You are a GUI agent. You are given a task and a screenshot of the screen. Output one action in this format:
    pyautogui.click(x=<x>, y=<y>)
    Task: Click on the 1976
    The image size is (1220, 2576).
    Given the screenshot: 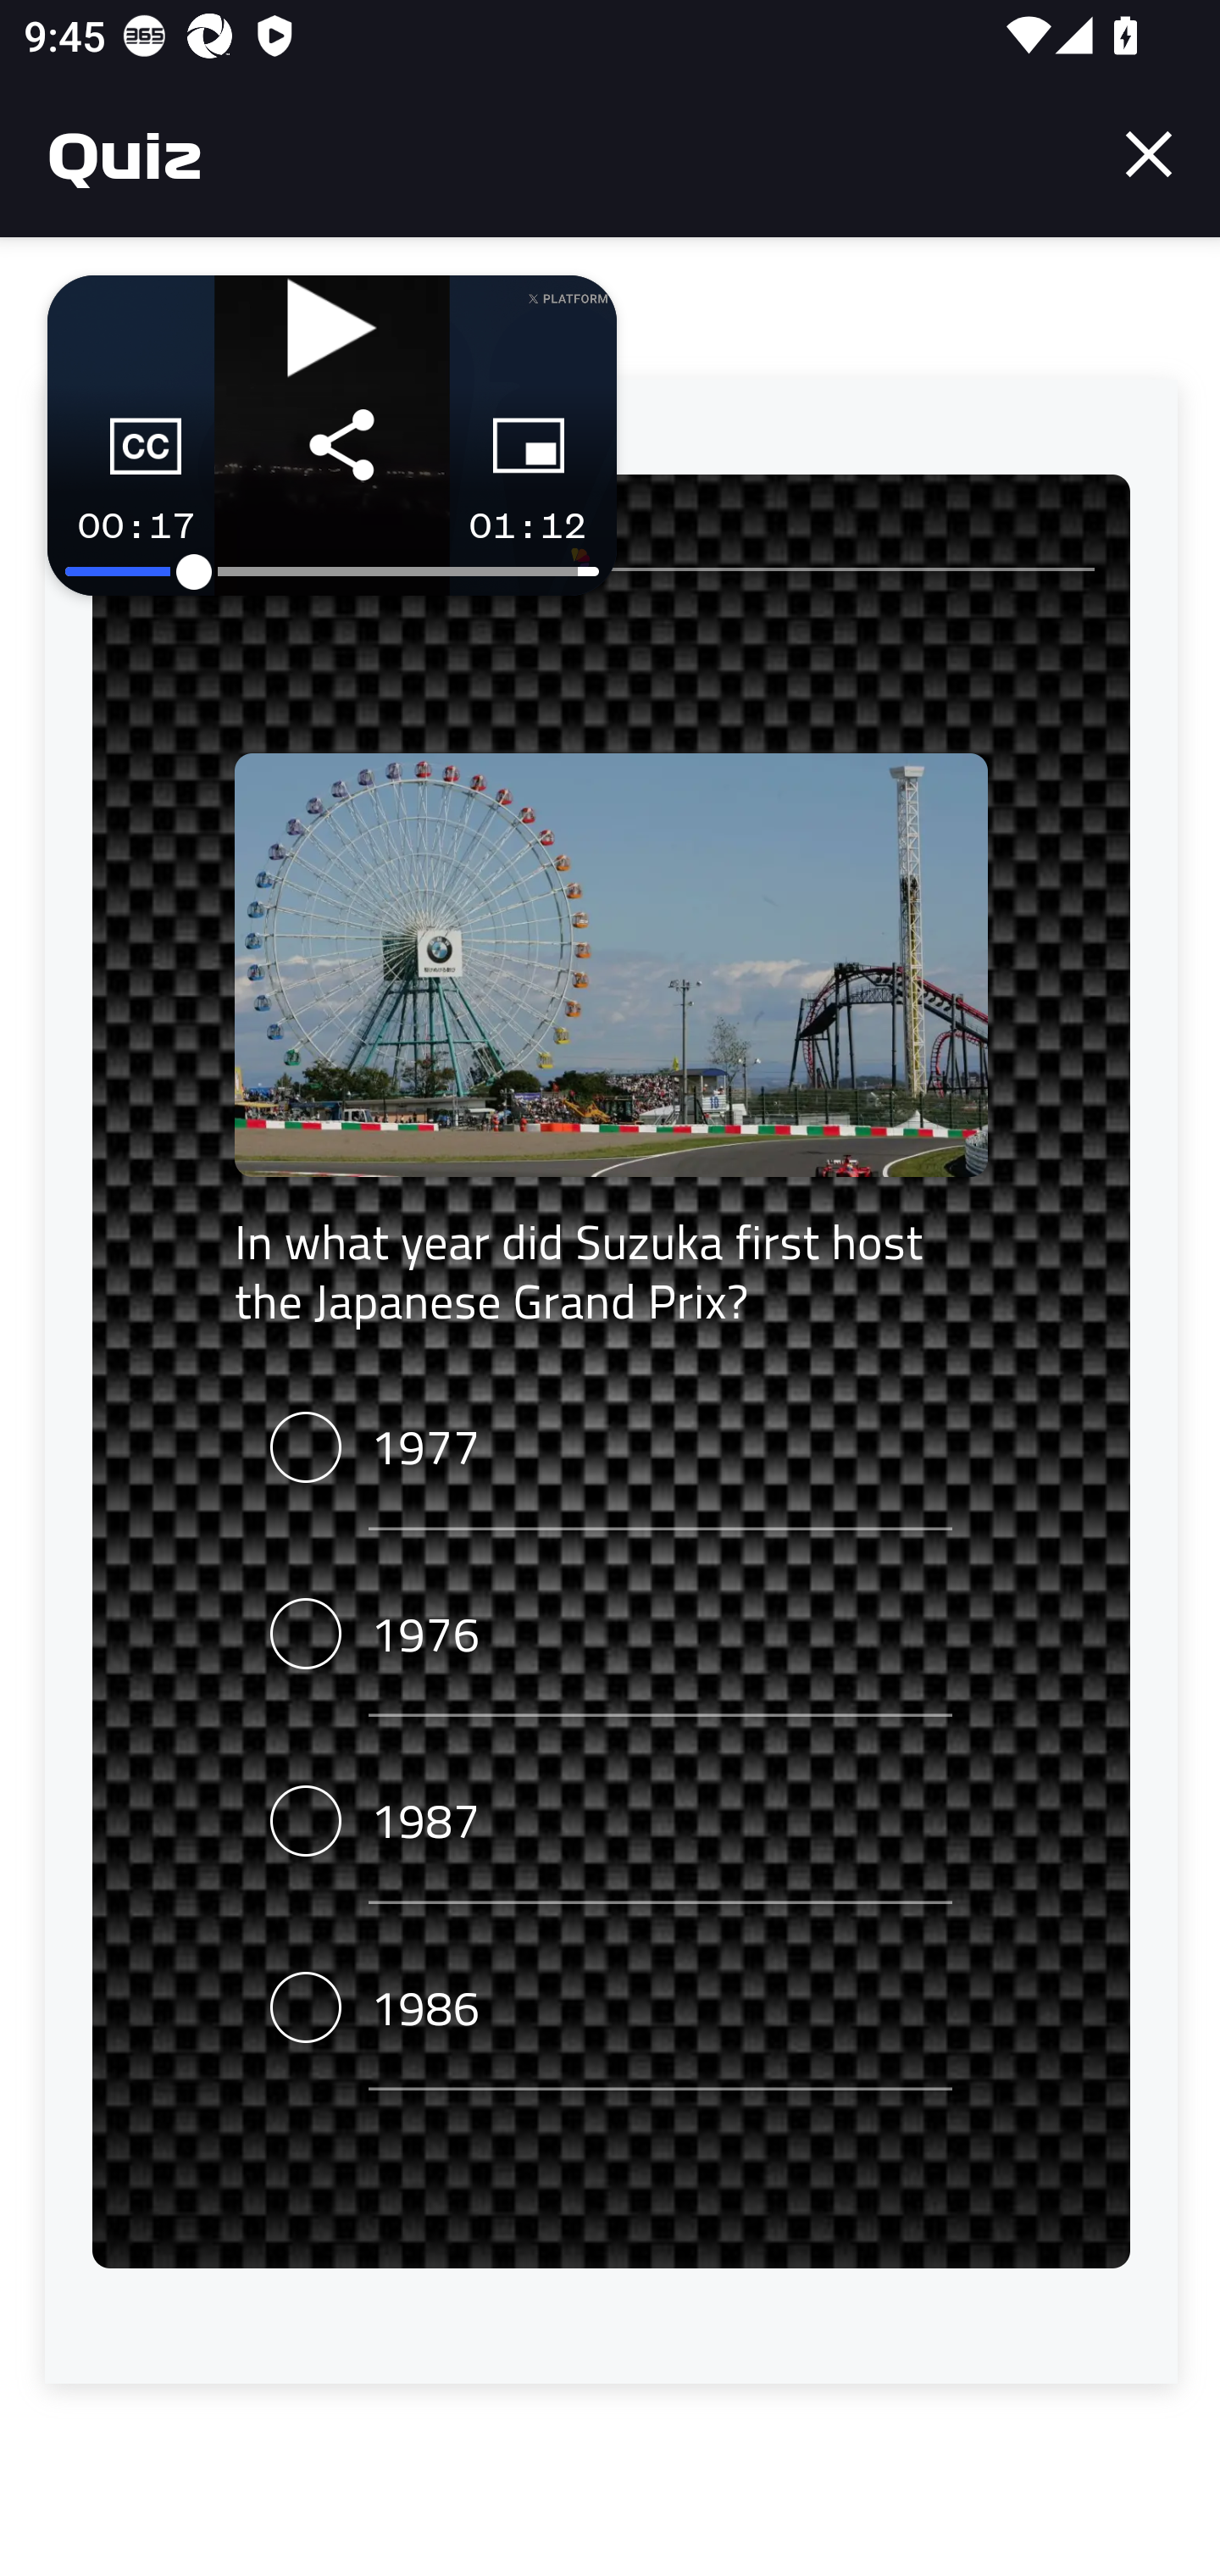 What is the action you would take?
    pyautogui.click(x=611, y=1635)
    